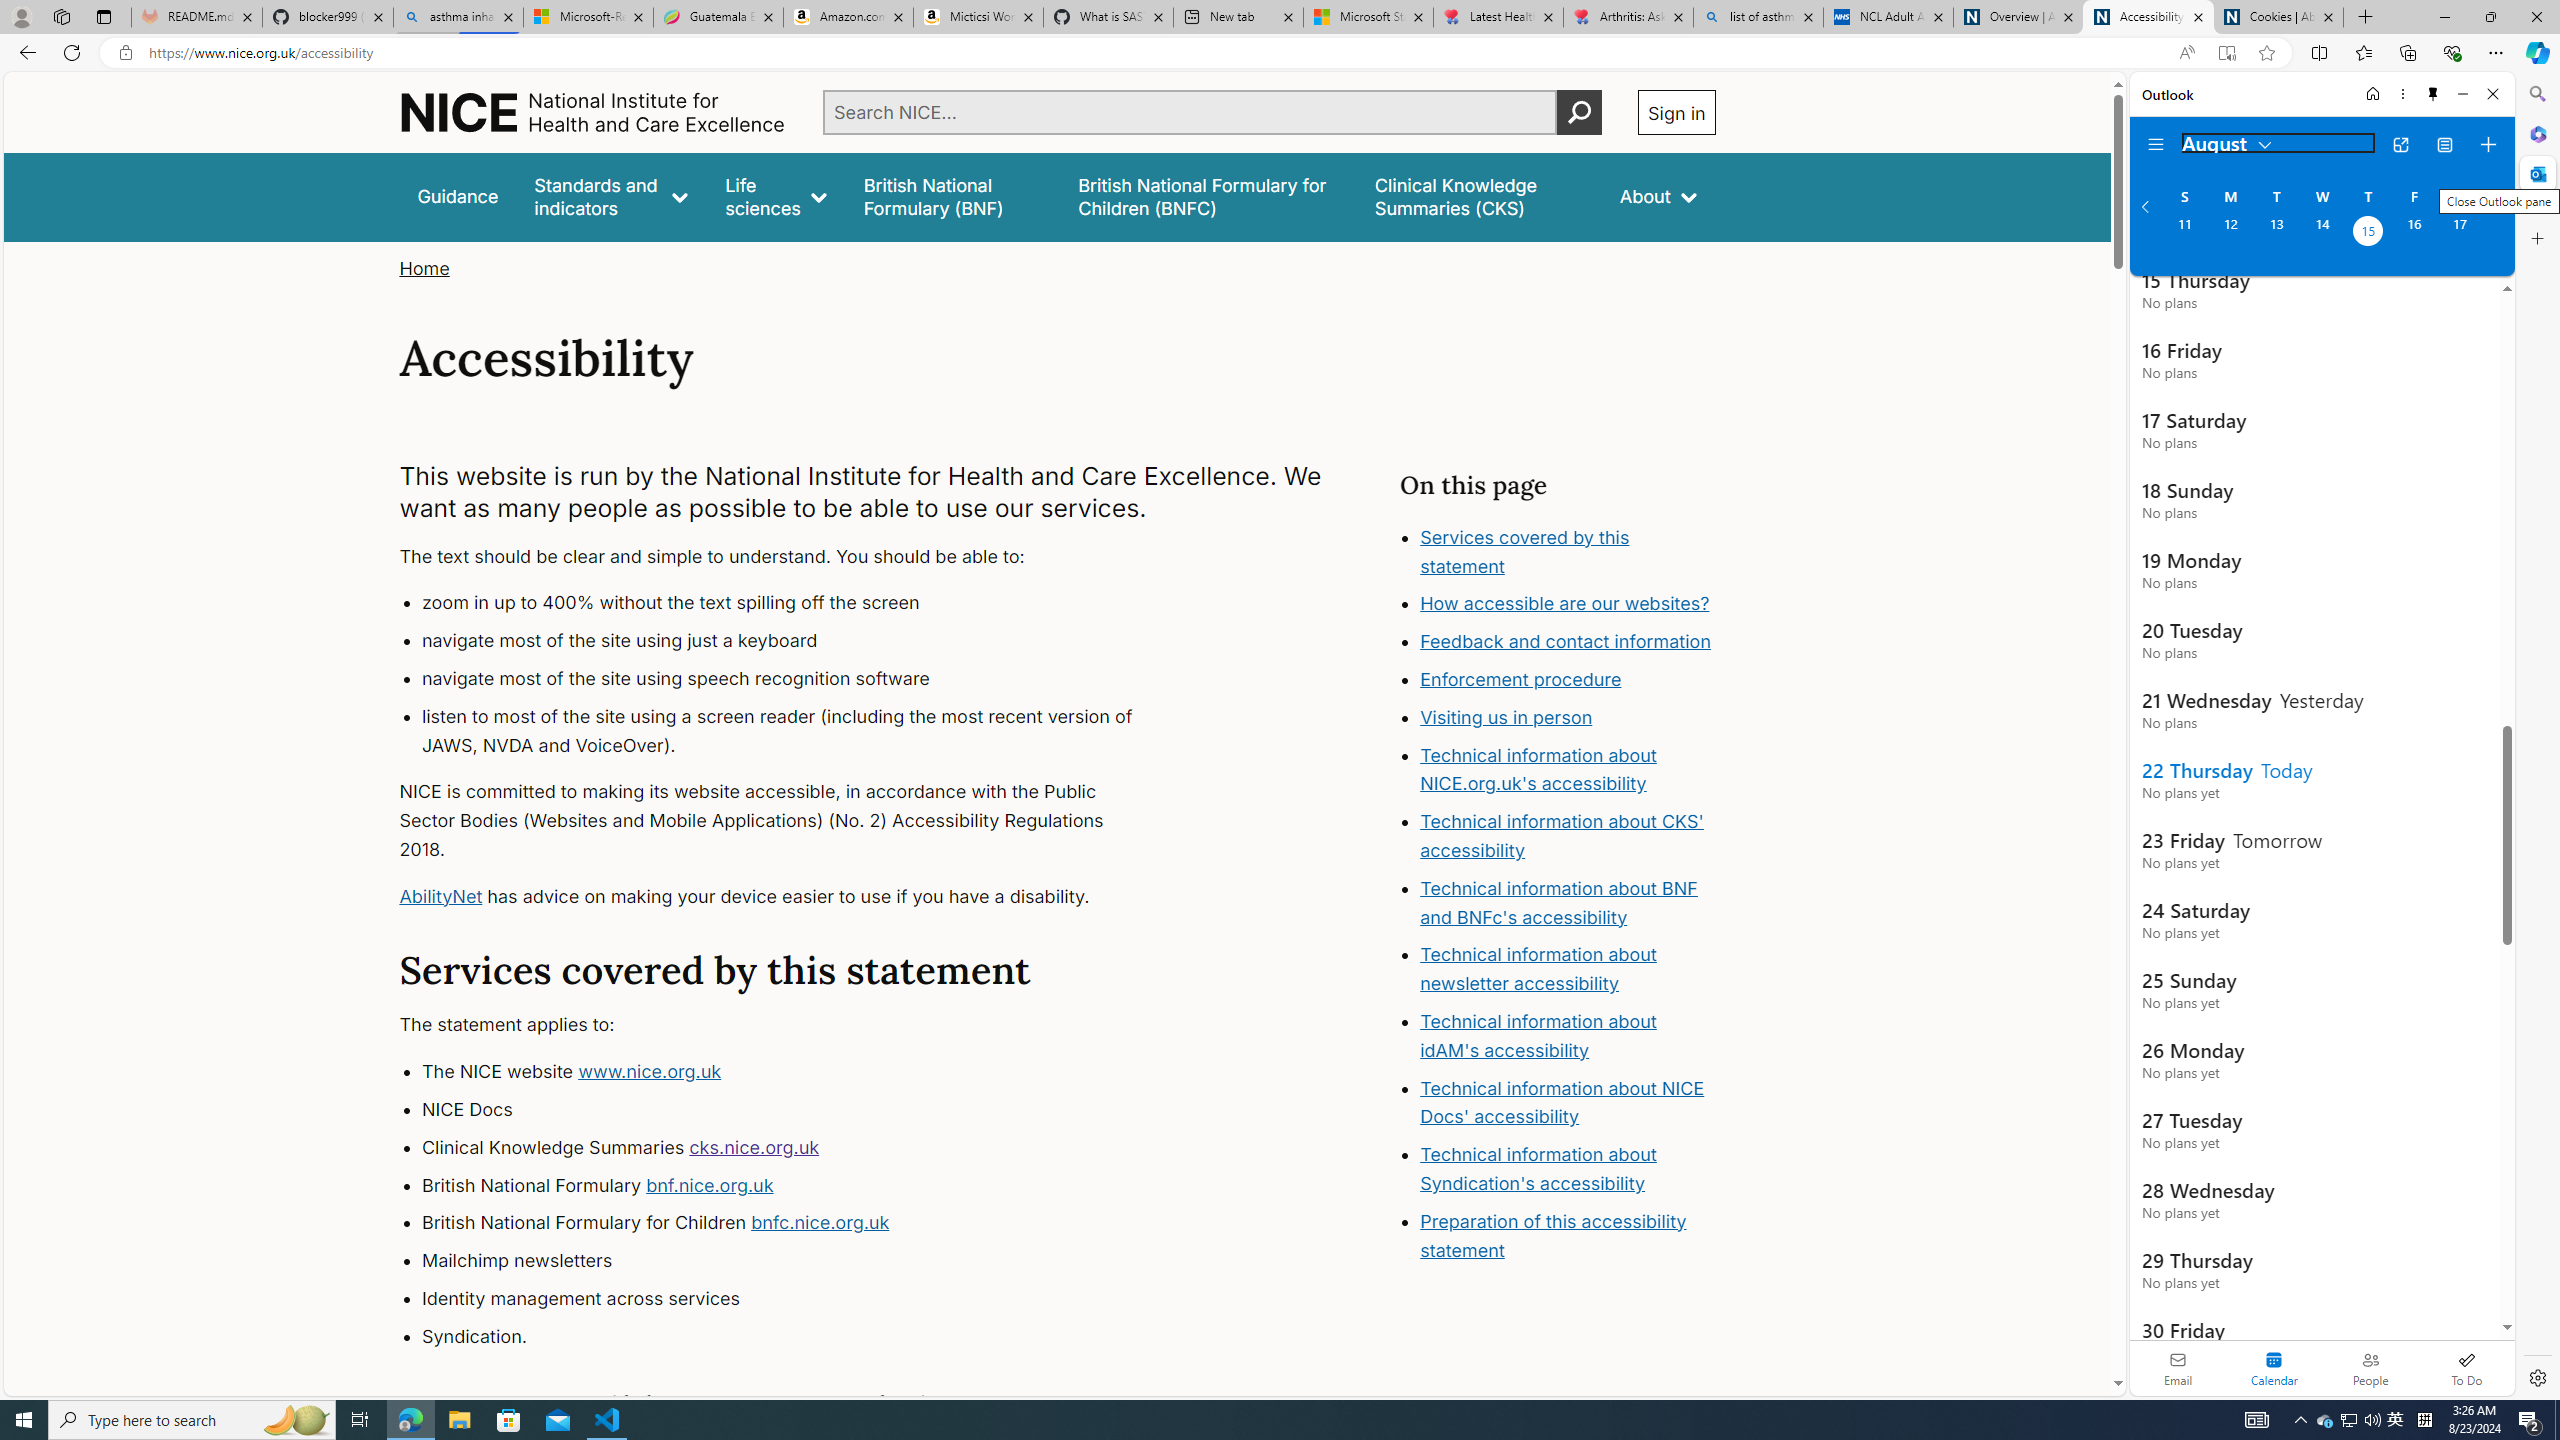 Image resolution: width=2560 pixels, height=1440 pixels. I want to click on Cookies | About | NICE, so click(2278, 17).